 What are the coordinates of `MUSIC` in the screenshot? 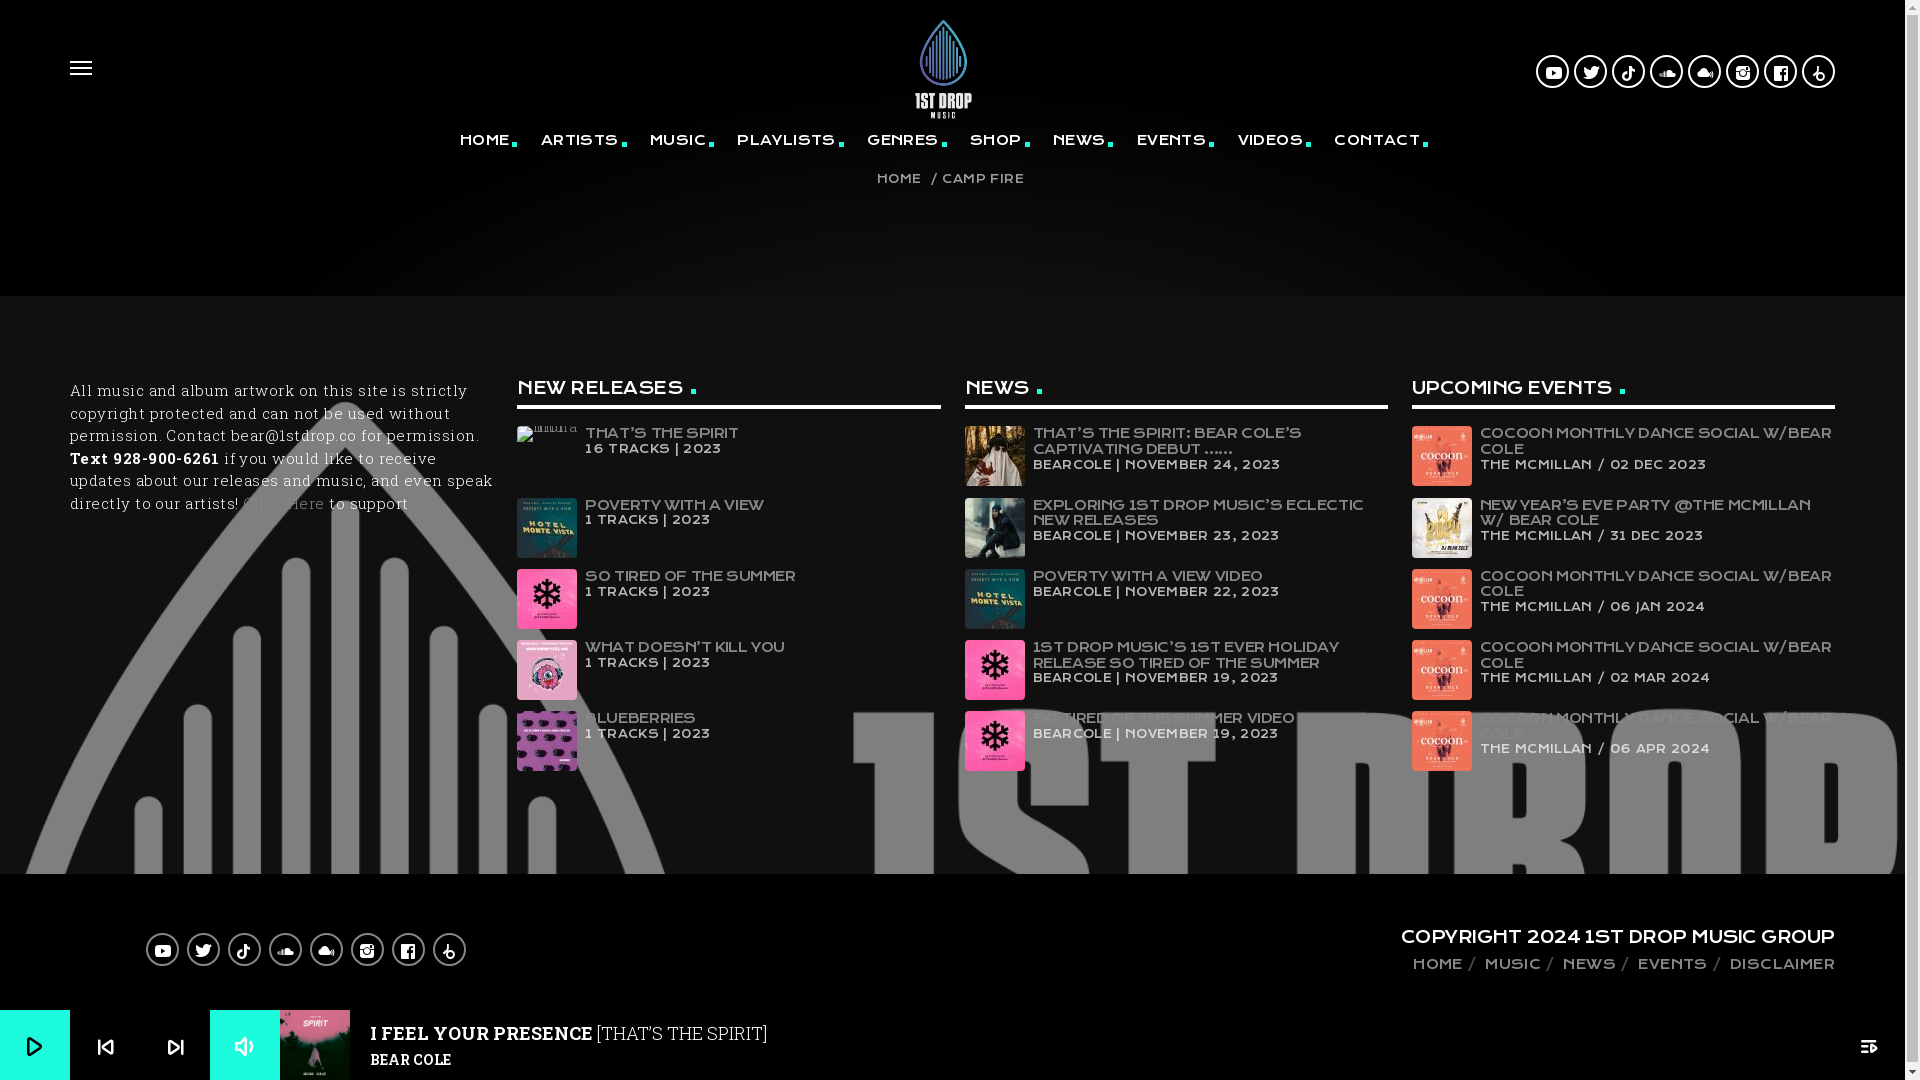 It's located at (1513, 964).